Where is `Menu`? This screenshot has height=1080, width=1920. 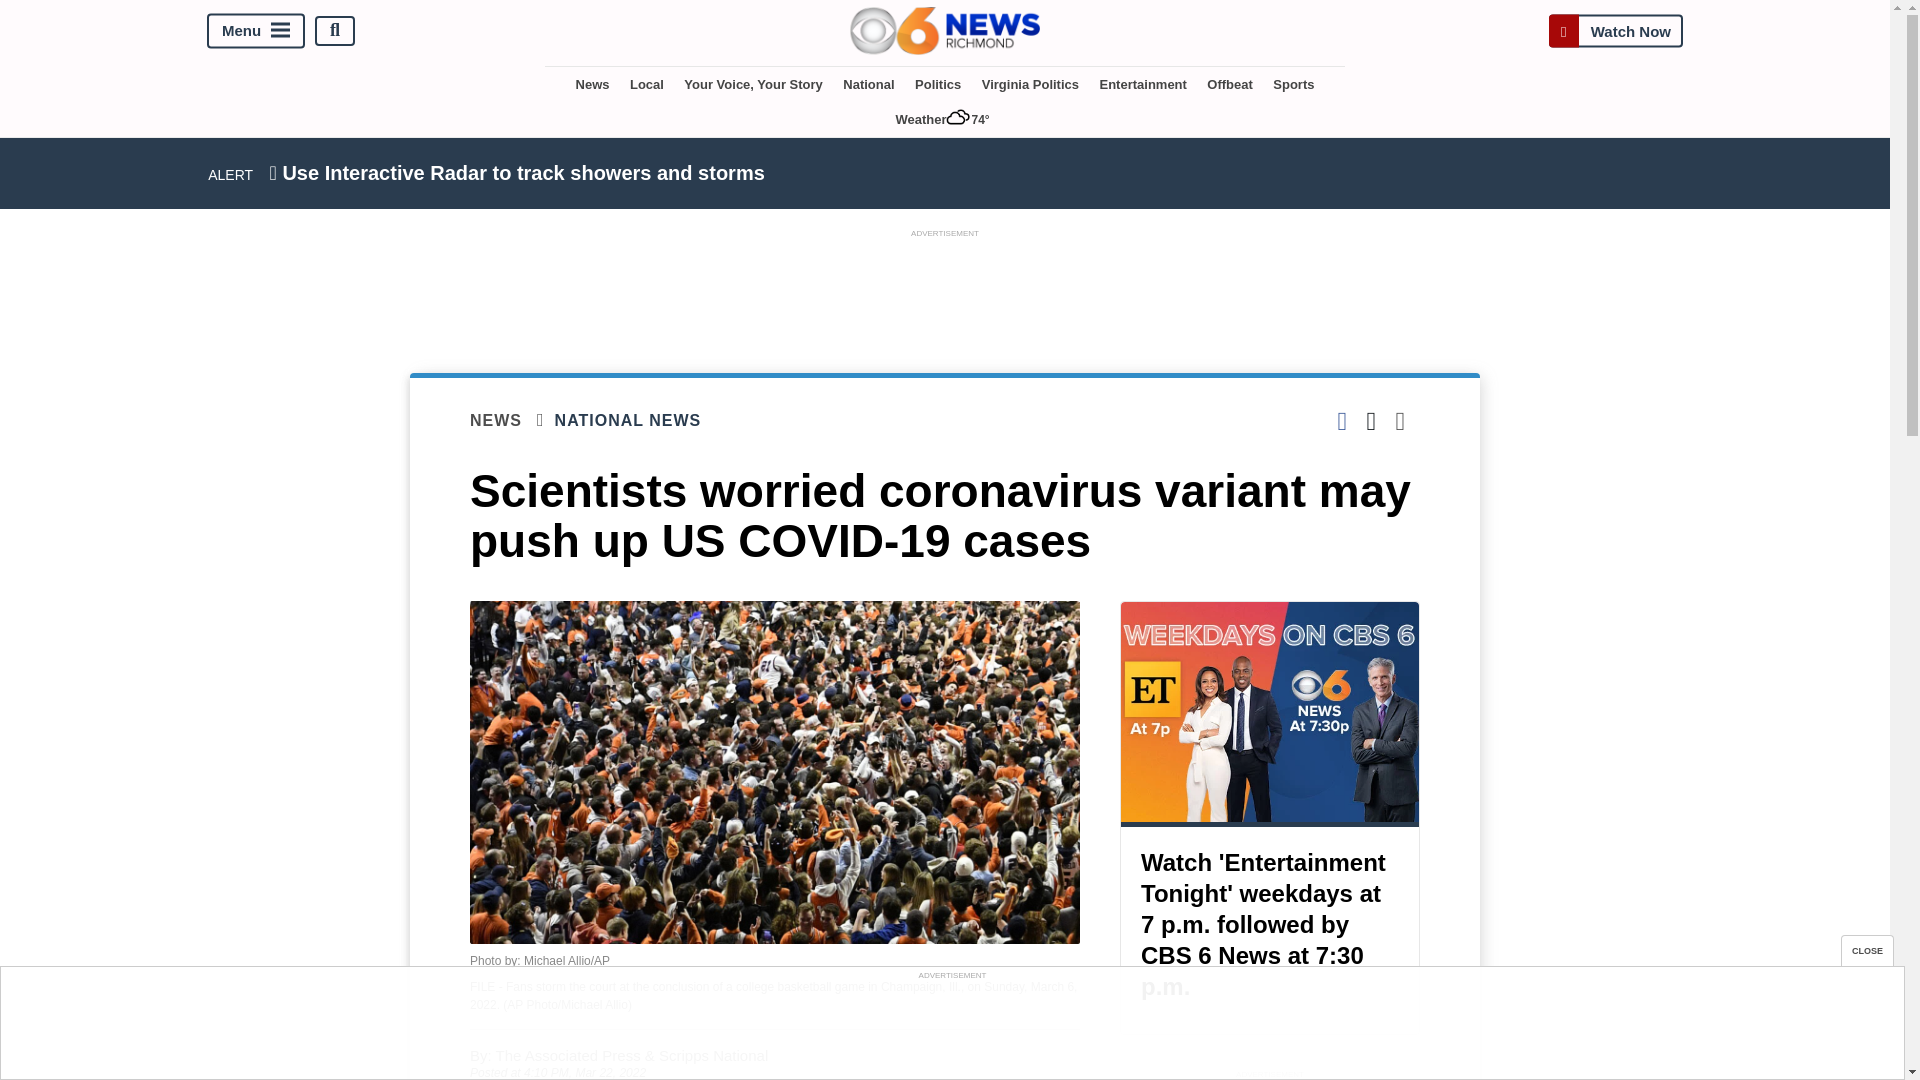 Menu is located at coordinates (256, 30).